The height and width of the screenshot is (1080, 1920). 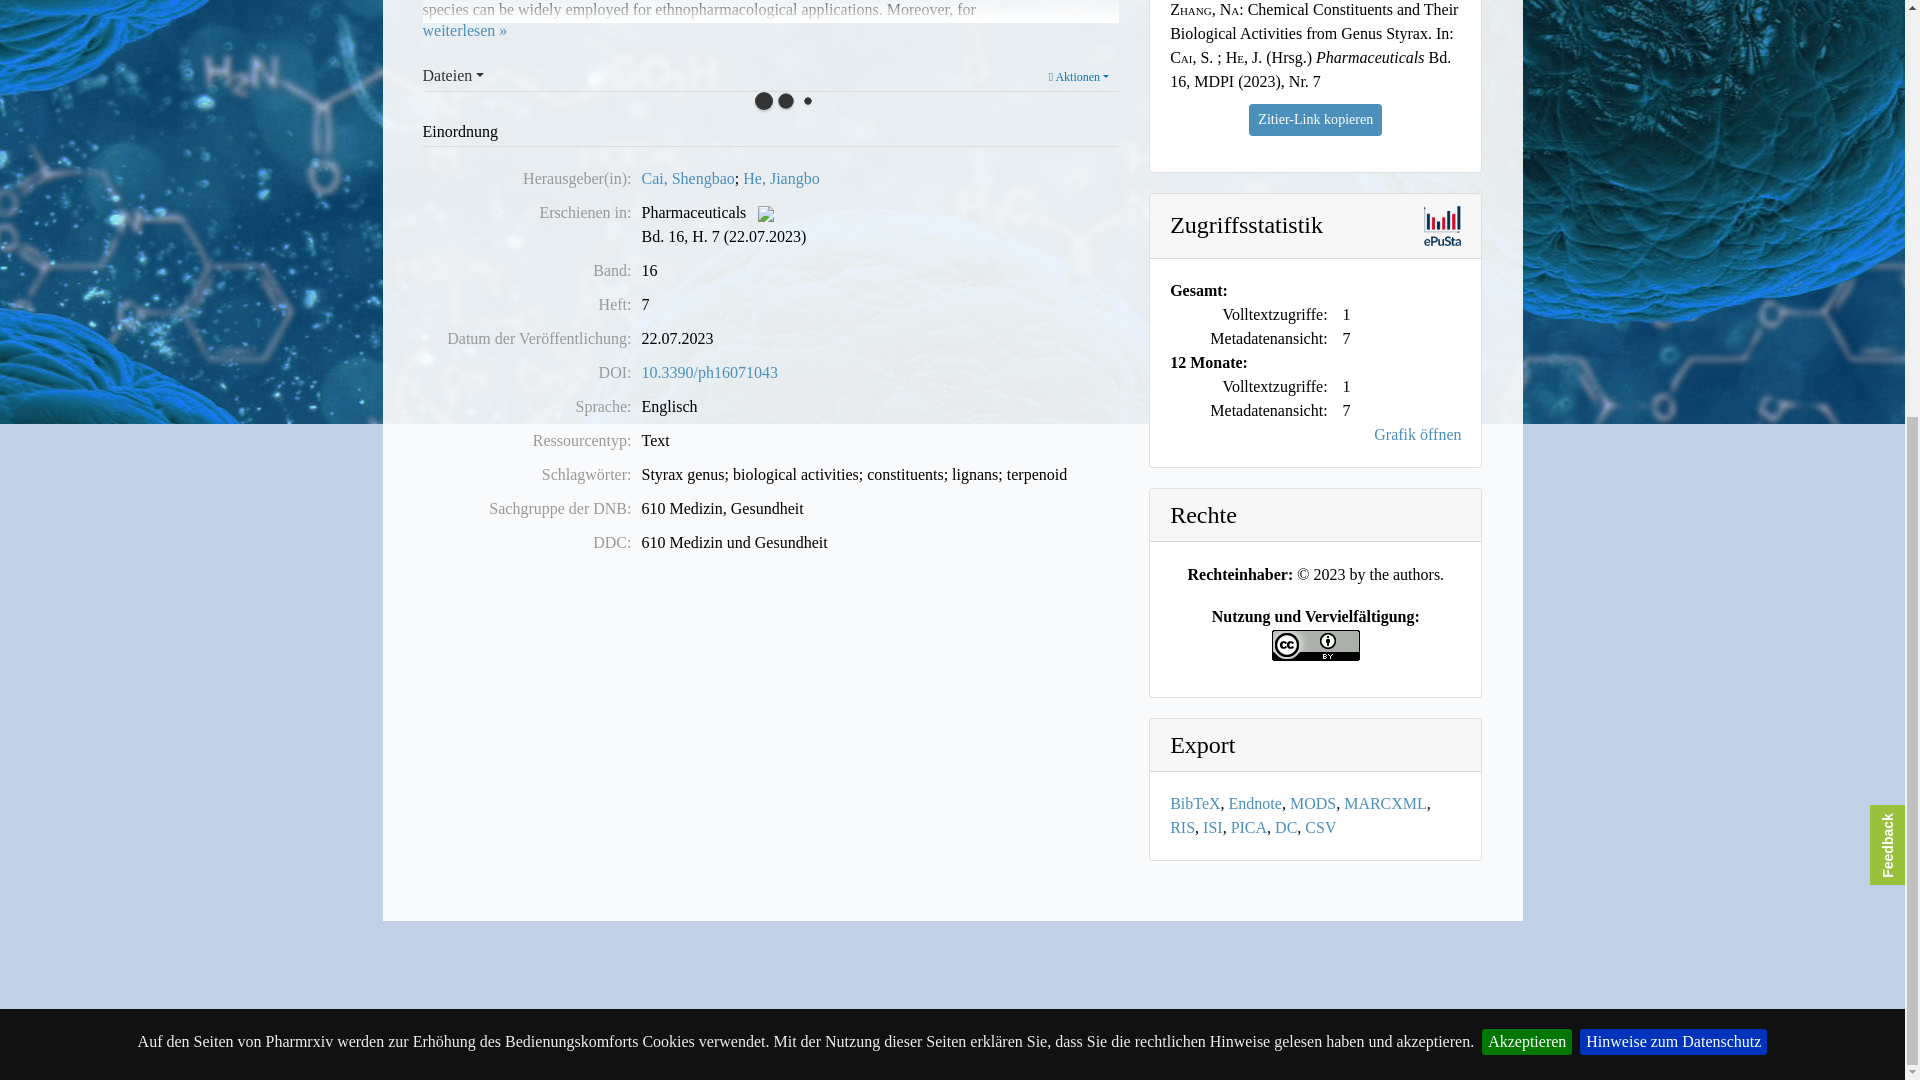 What do you see at coordinates (1527, 370) in the screenshot?
I see `Akzeptieren` at bounding box center [1527, 370].